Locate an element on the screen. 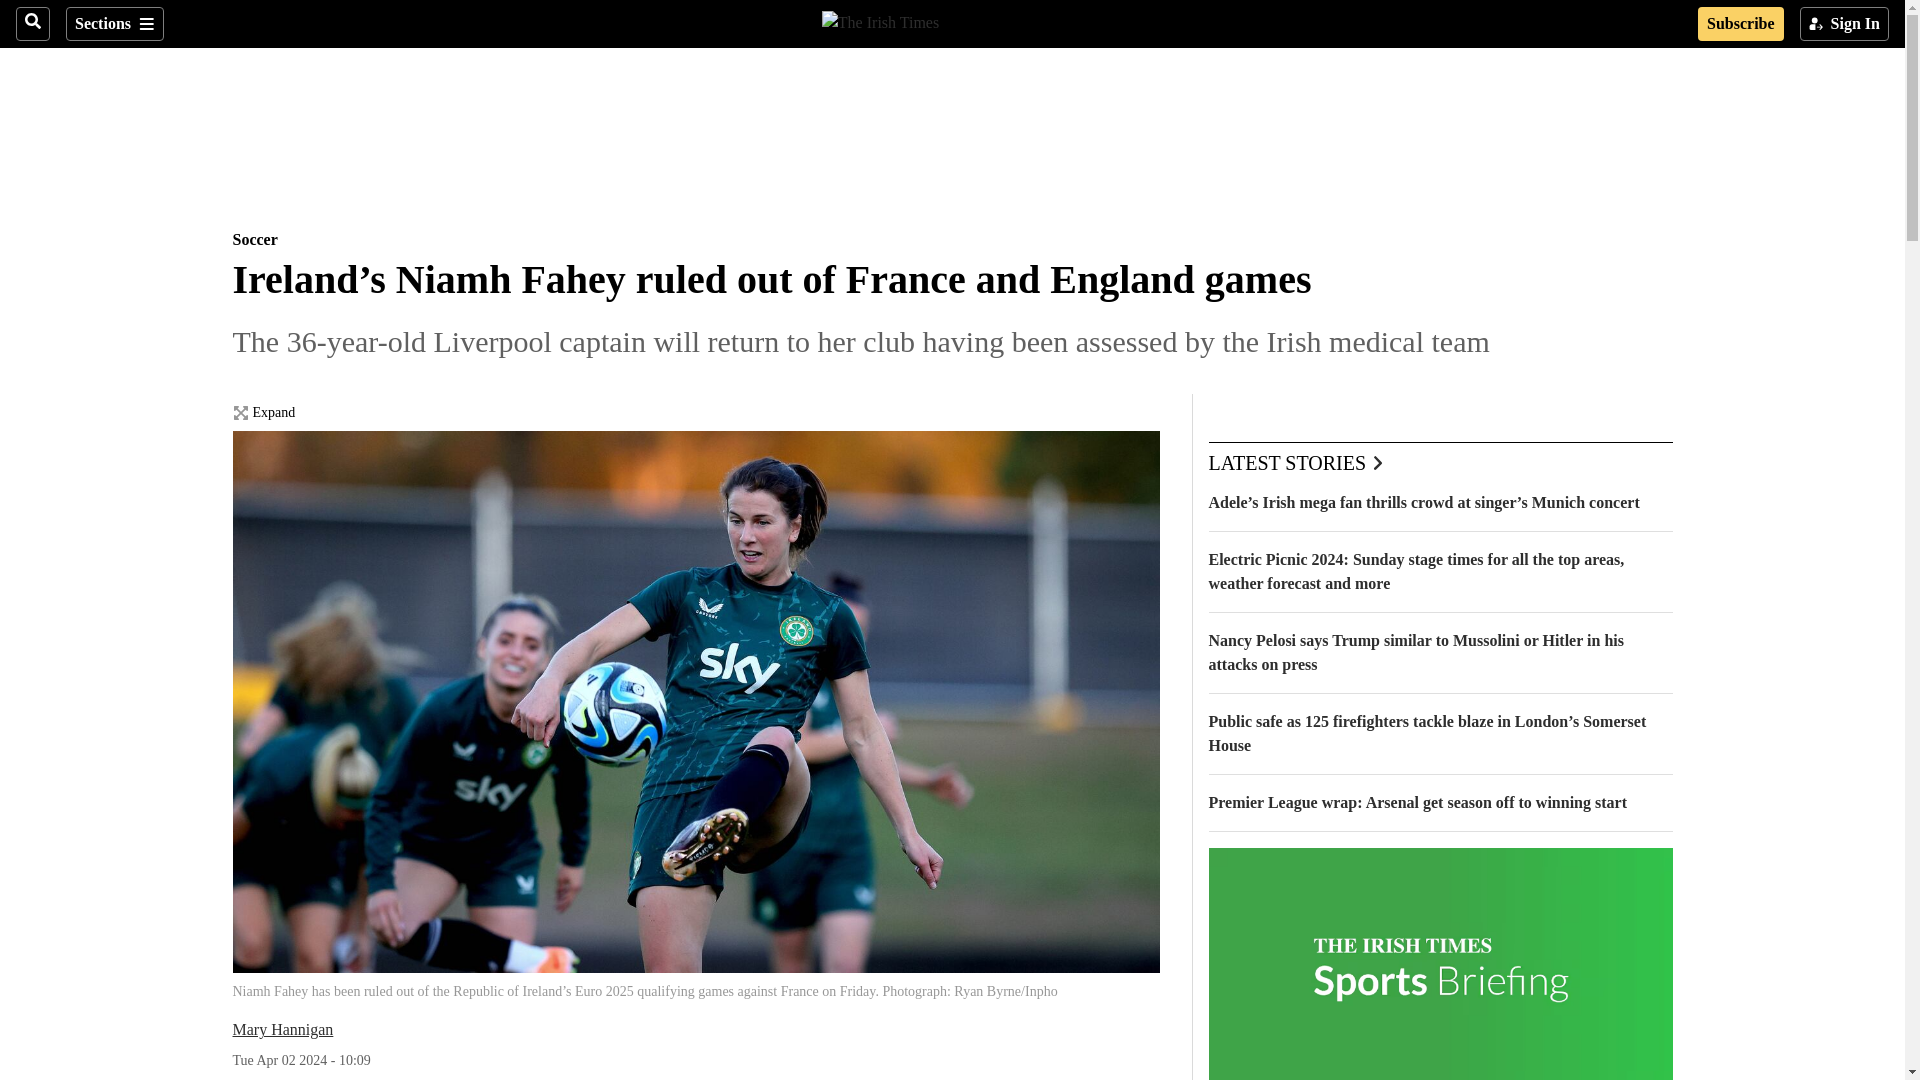  Subscribe is located at coordinates (1740, 24).